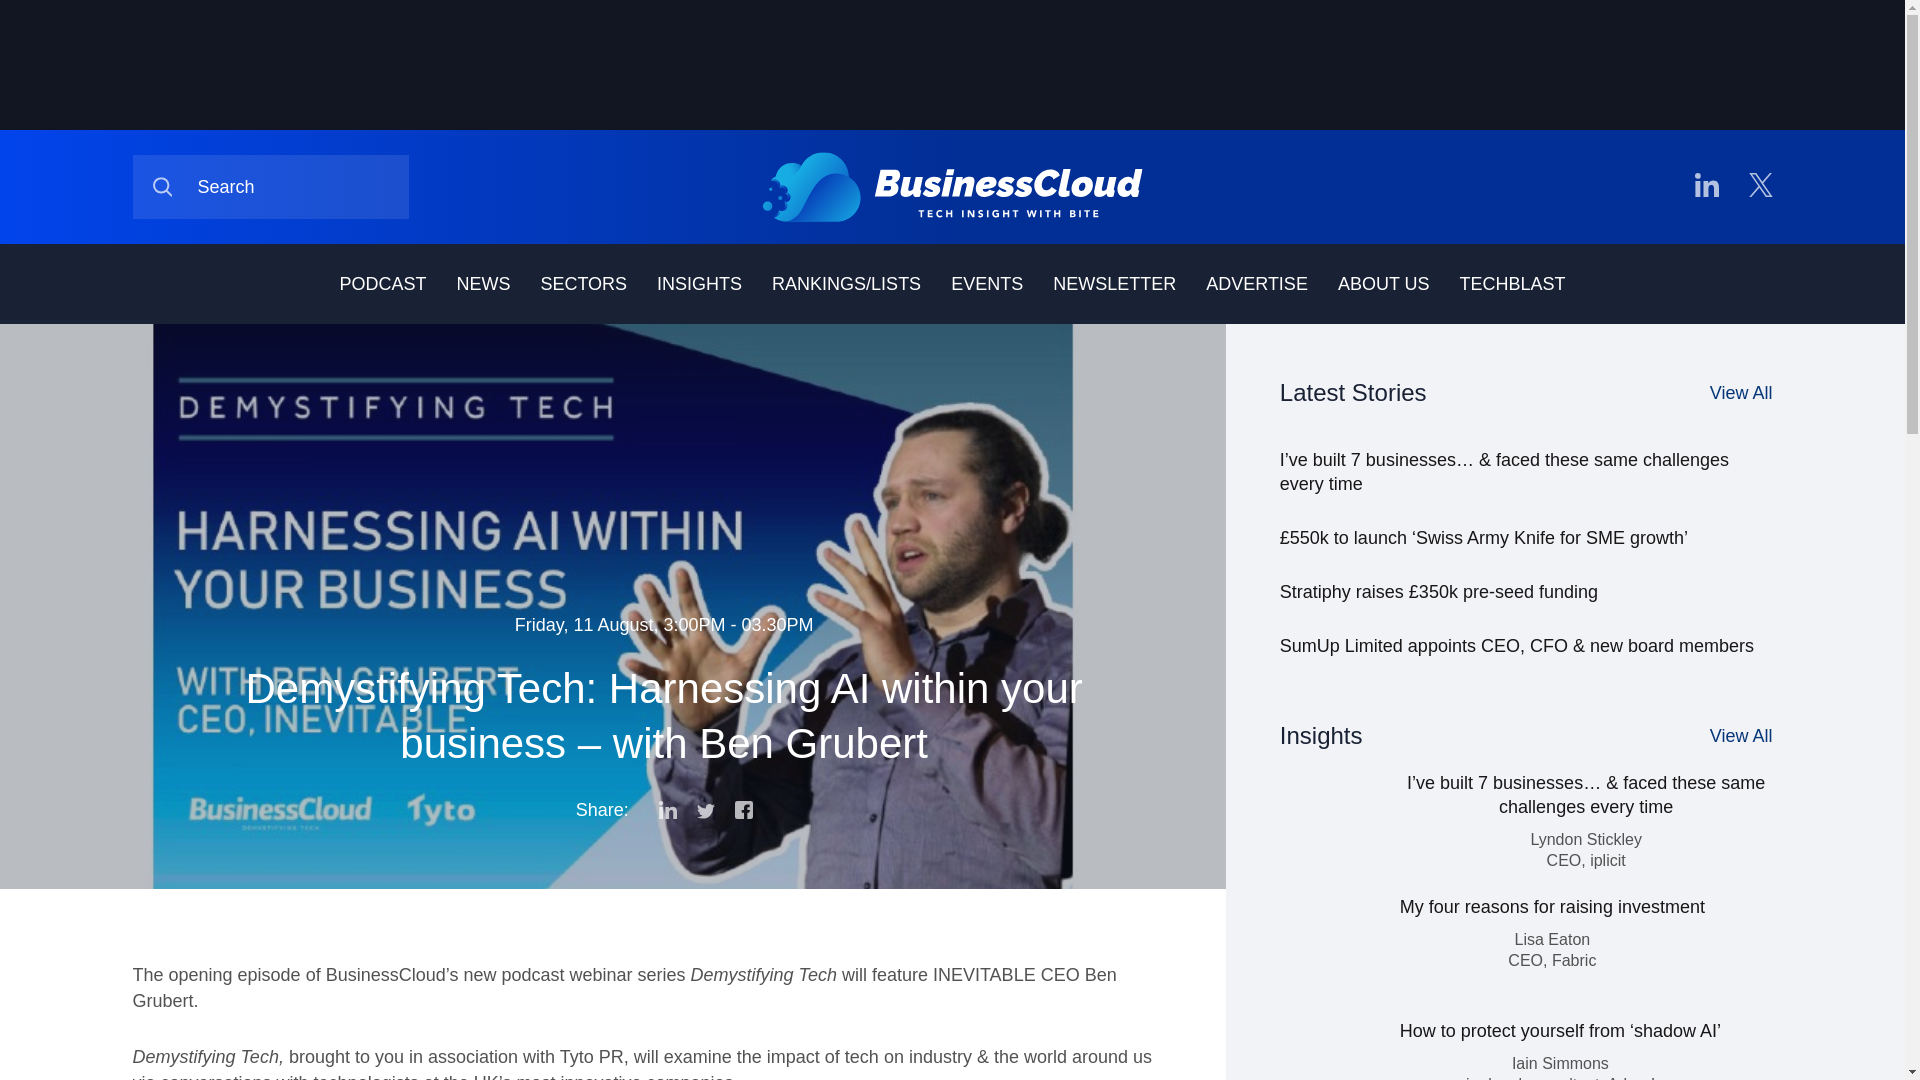  Describe the element at coordinates (698, 284) in the screenshot. I see `INSIGHTS` at that location.